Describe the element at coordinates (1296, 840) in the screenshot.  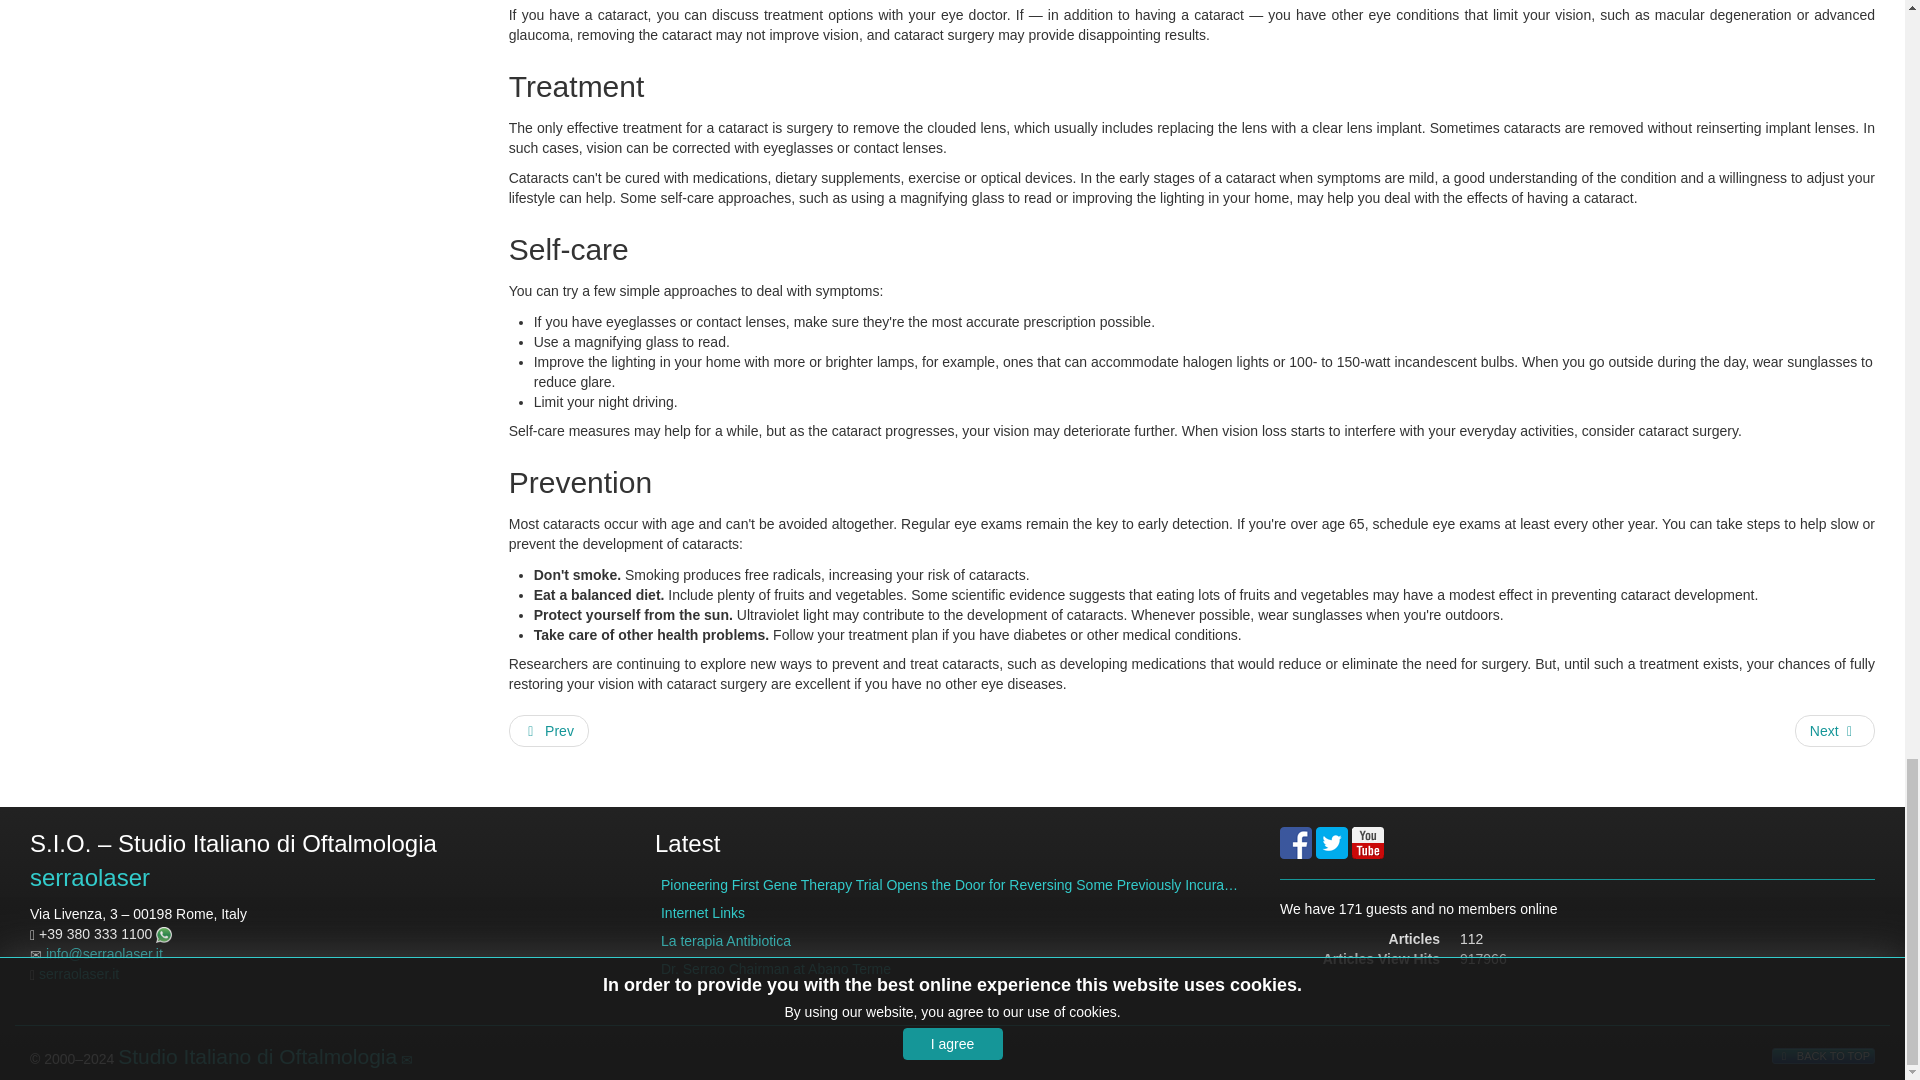
I see `Pagina di serraolaser su Facebook` at that location.